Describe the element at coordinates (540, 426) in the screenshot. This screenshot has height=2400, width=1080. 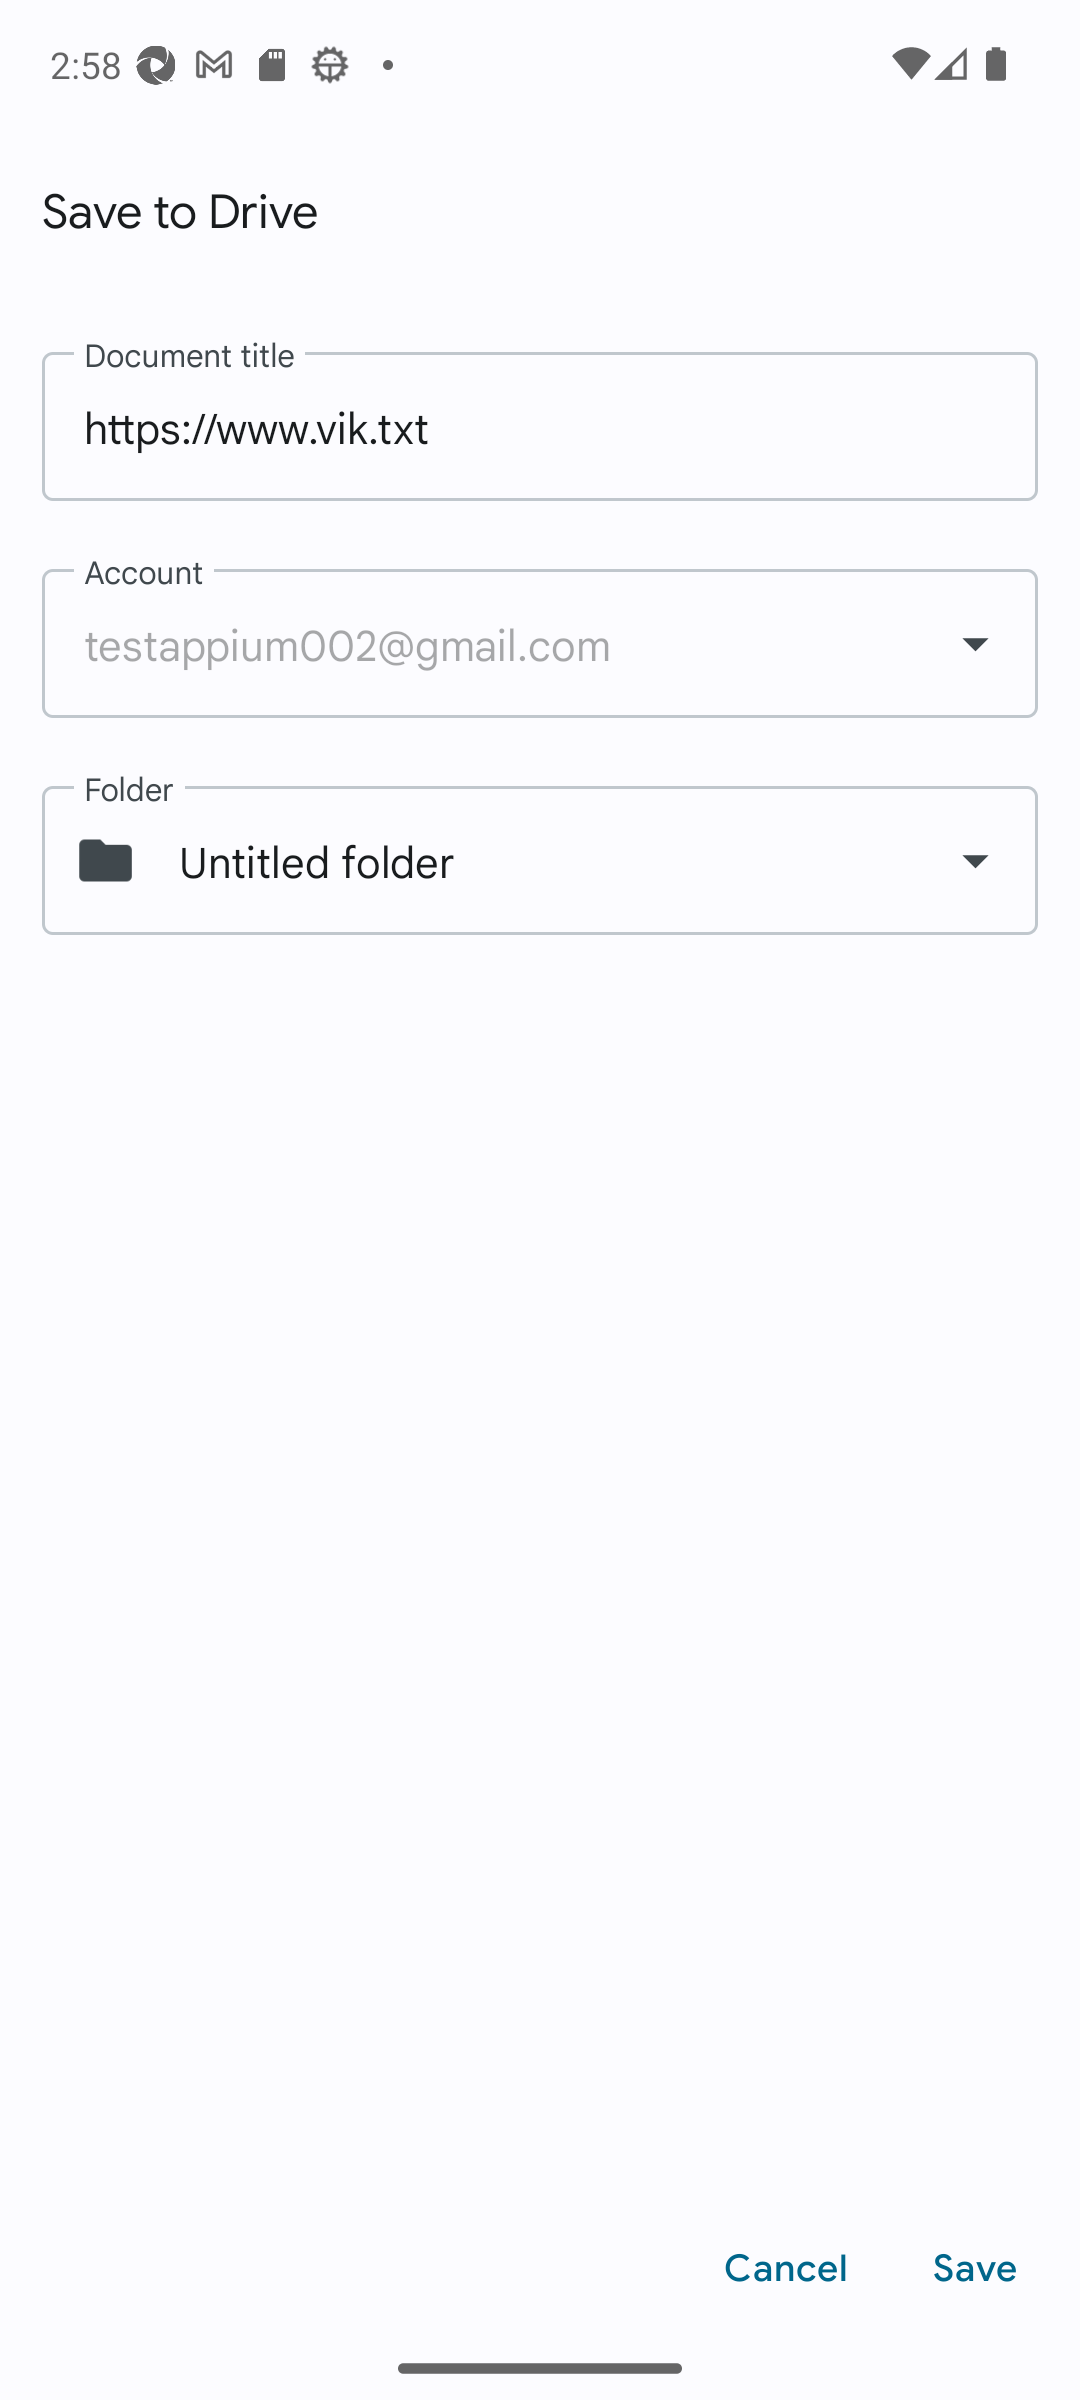
I see `https://www.vik.txt` at that location.